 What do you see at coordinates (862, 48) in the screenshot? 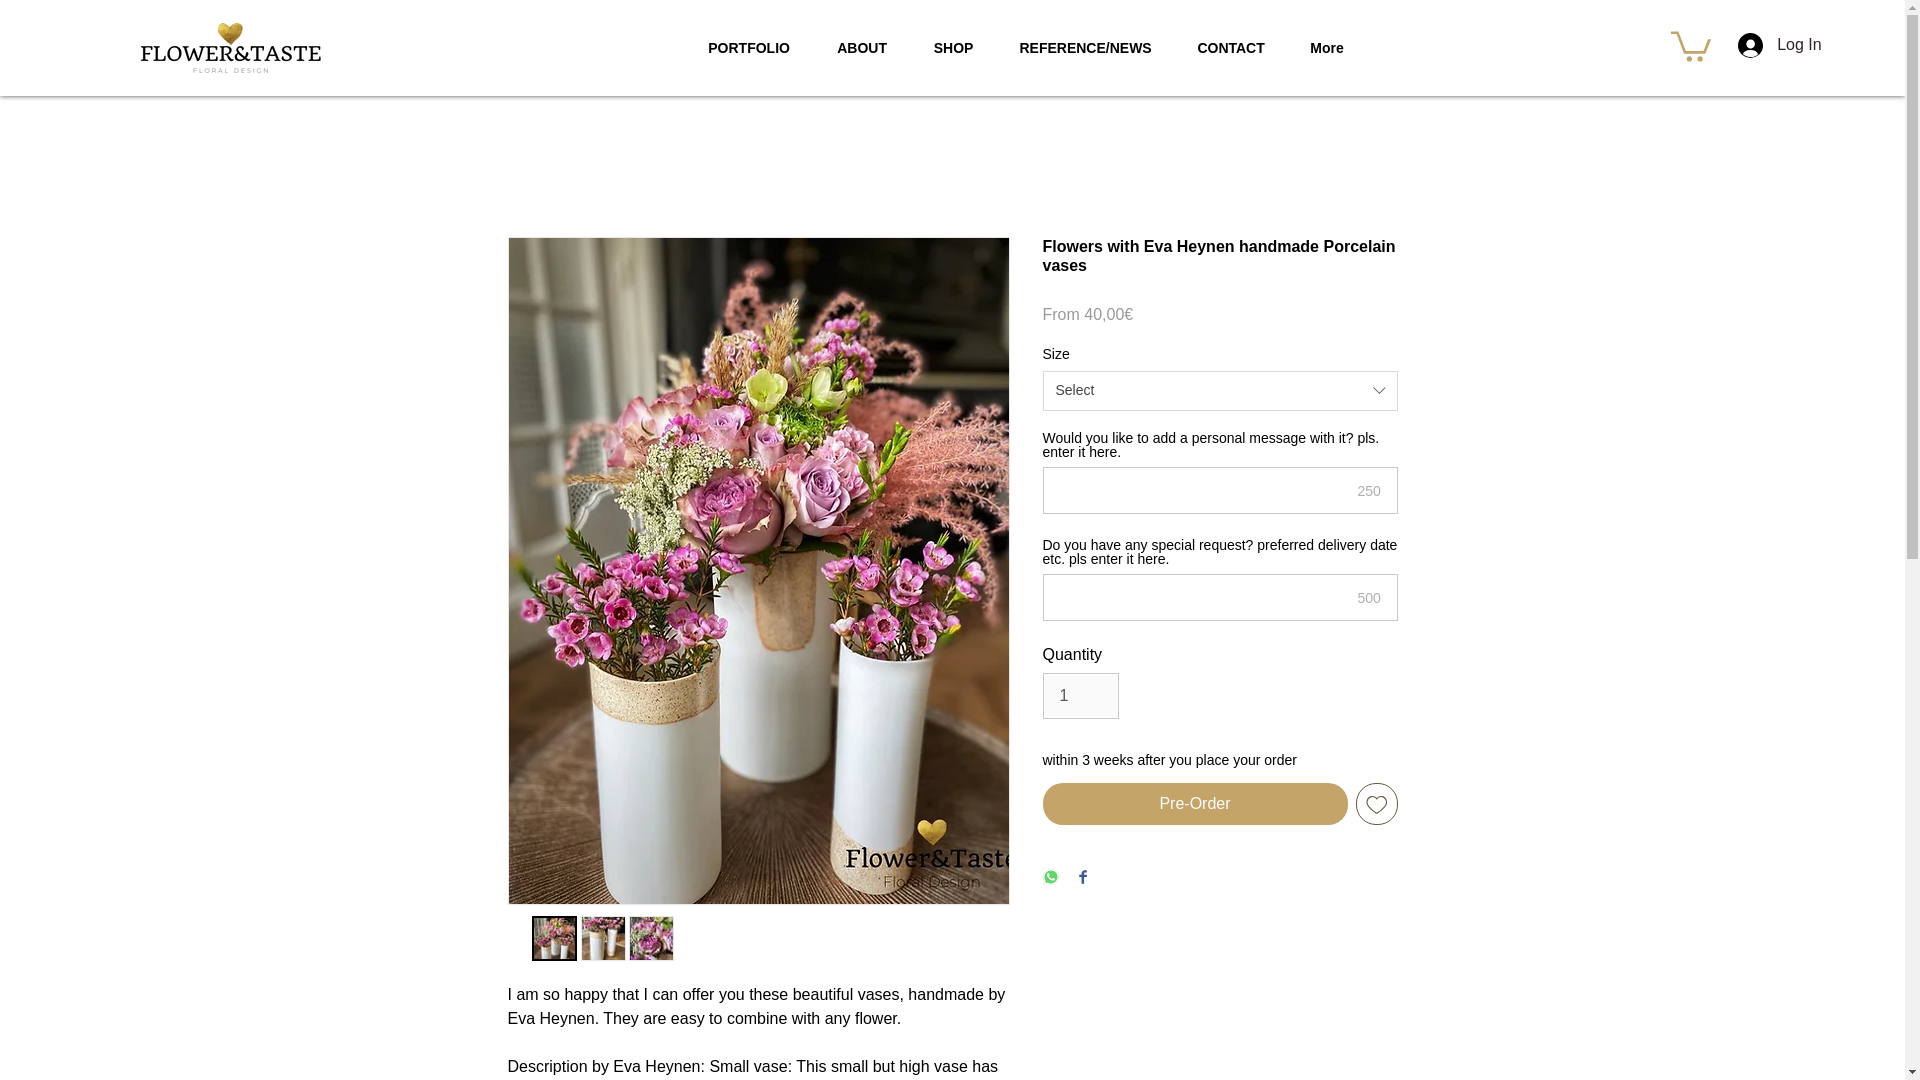
I see `ABOUT` at bounding box center [862, 48].